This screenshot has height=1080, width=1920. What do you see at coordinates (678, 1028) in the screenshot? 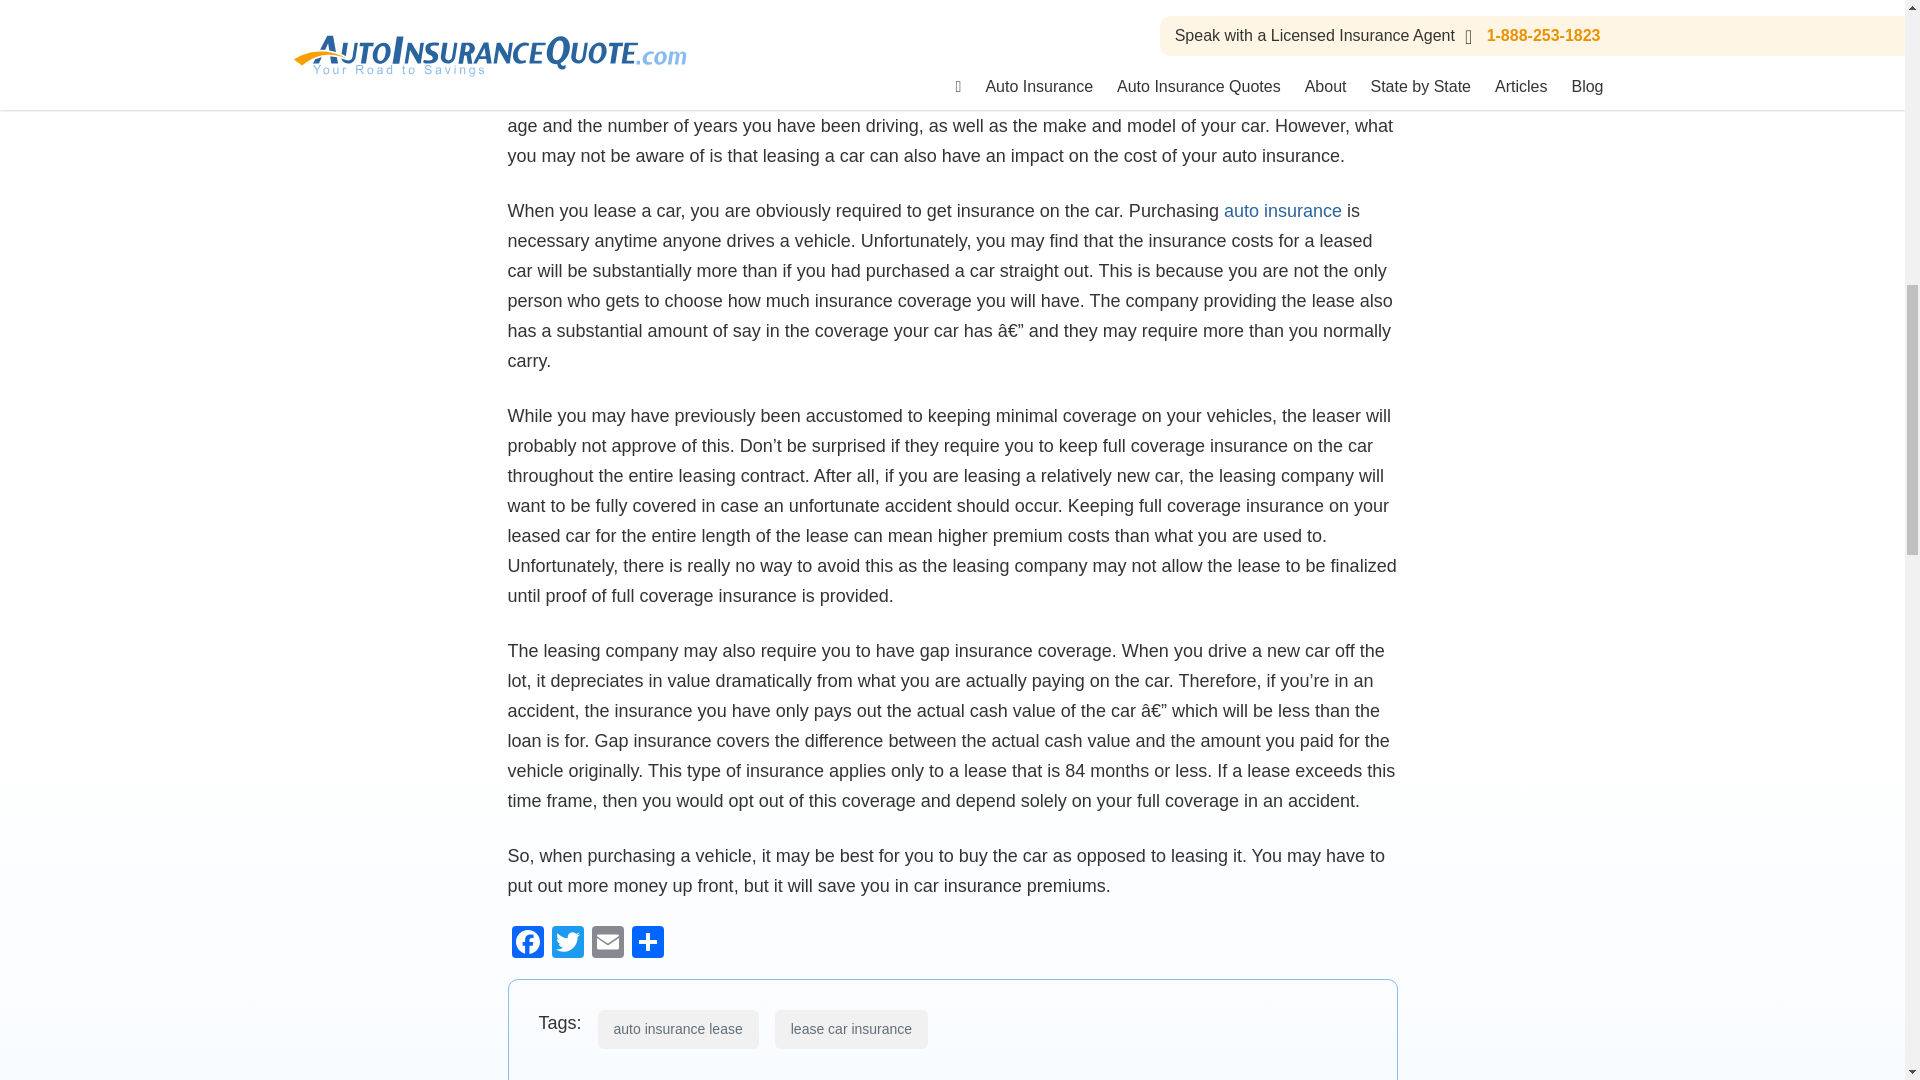
I see `auto insurance lease` at bounding box center [678, 1028].